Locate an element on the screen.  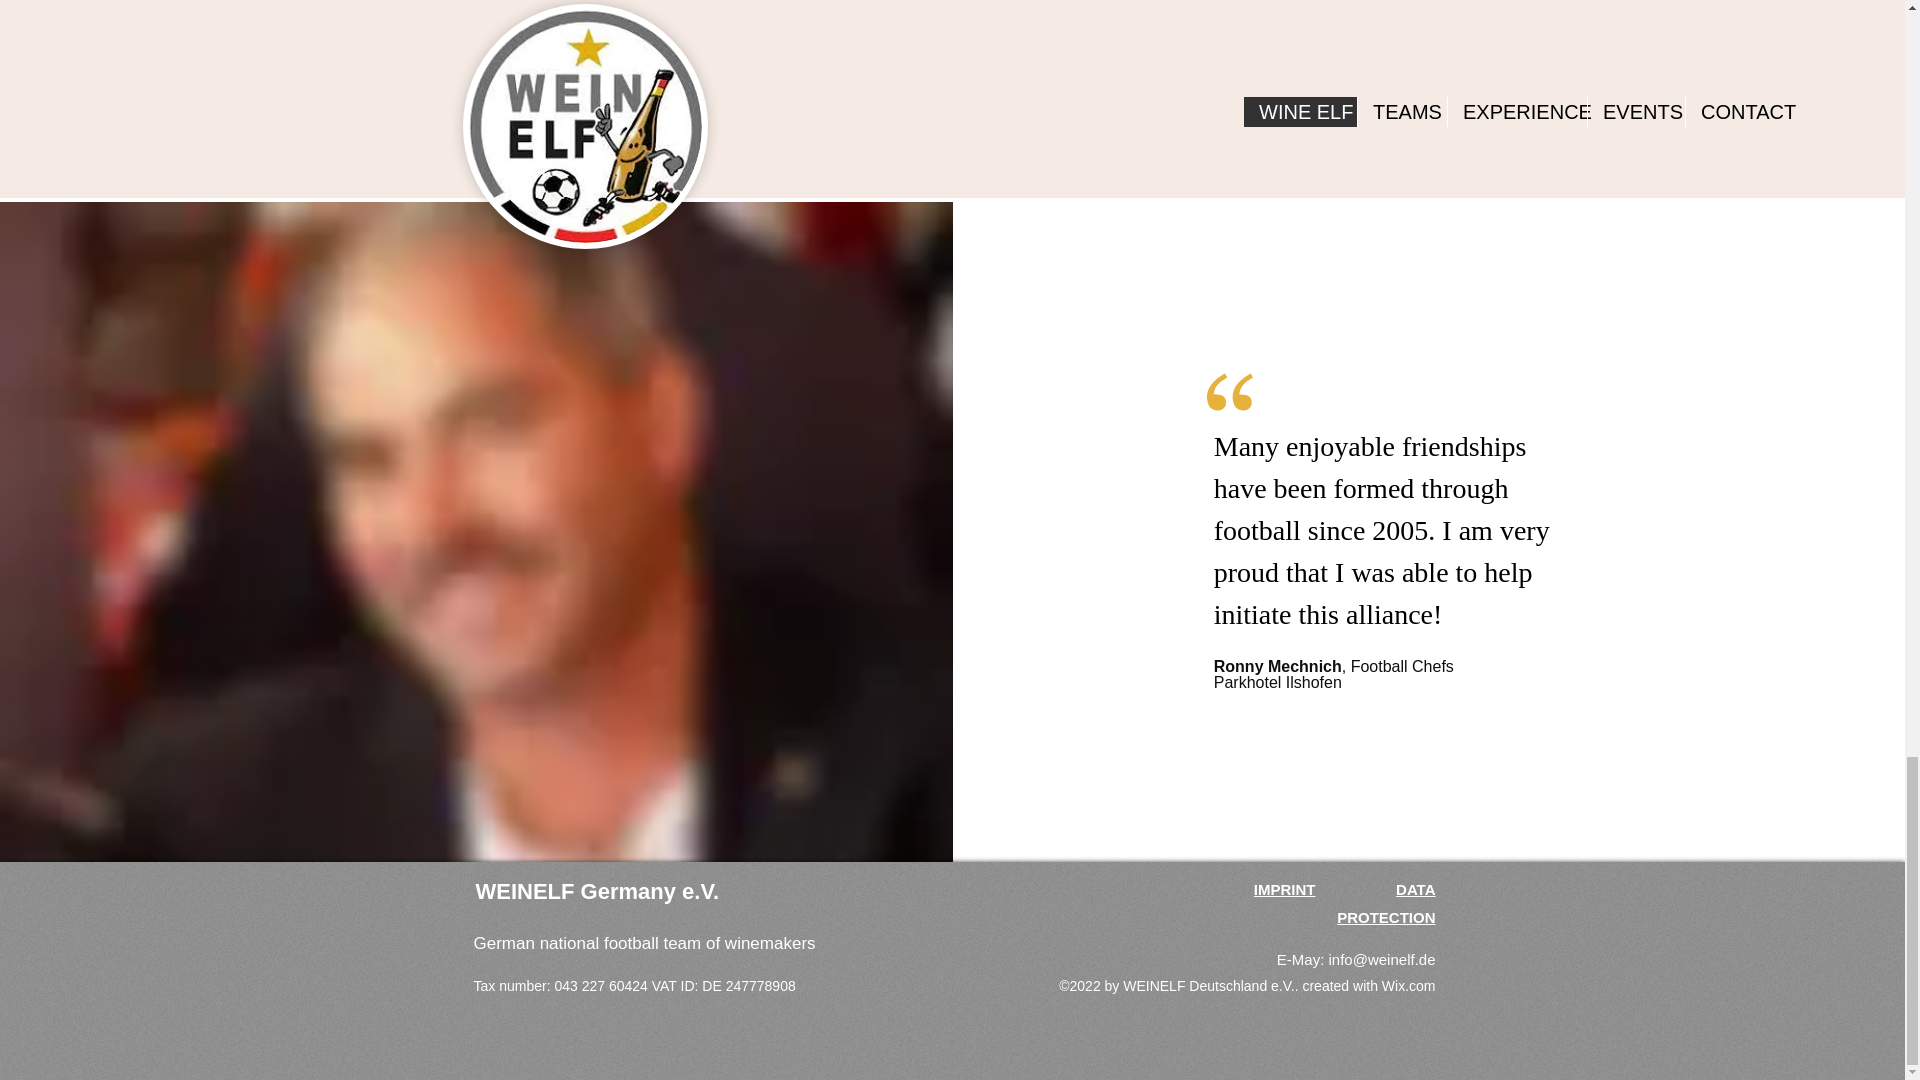
IMPRINT is located at coordinates (1284, 889).